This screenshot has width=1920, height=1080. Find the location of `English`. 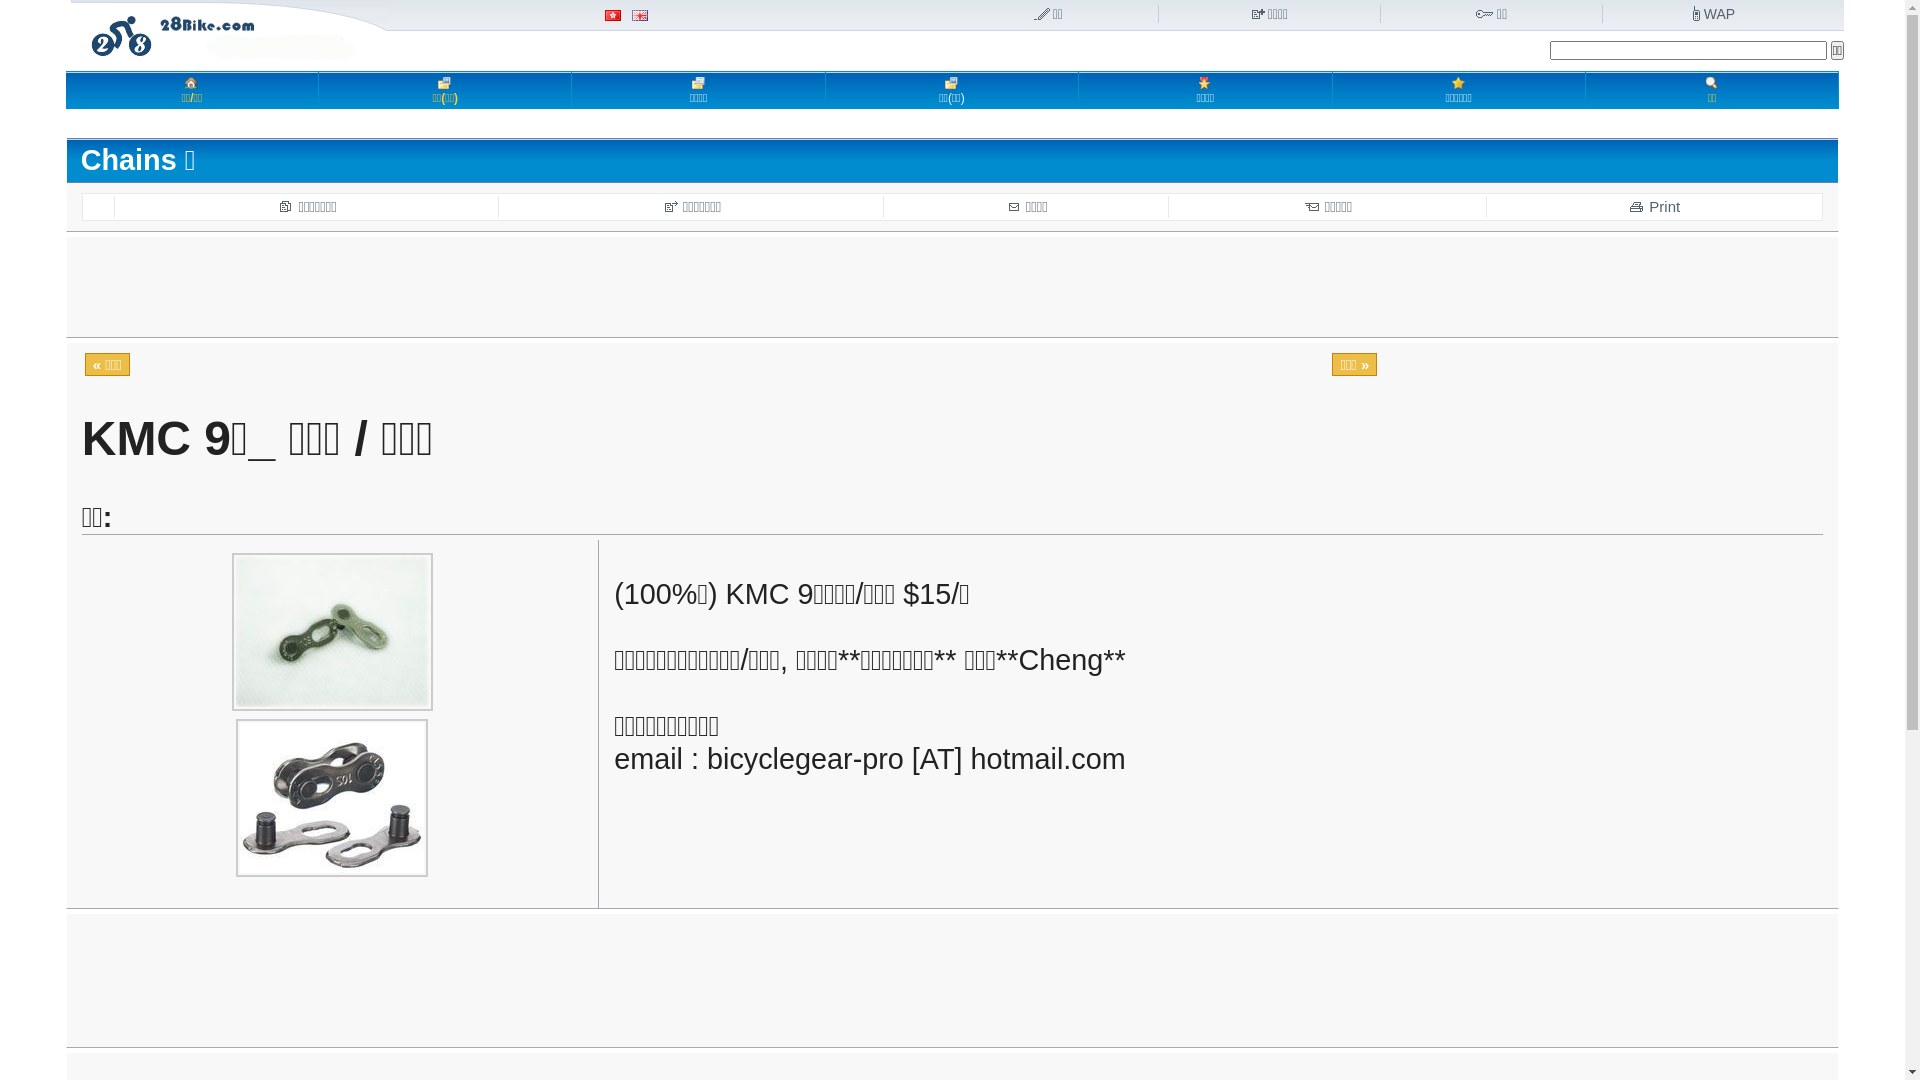

English is located at coordinates (640, 16).